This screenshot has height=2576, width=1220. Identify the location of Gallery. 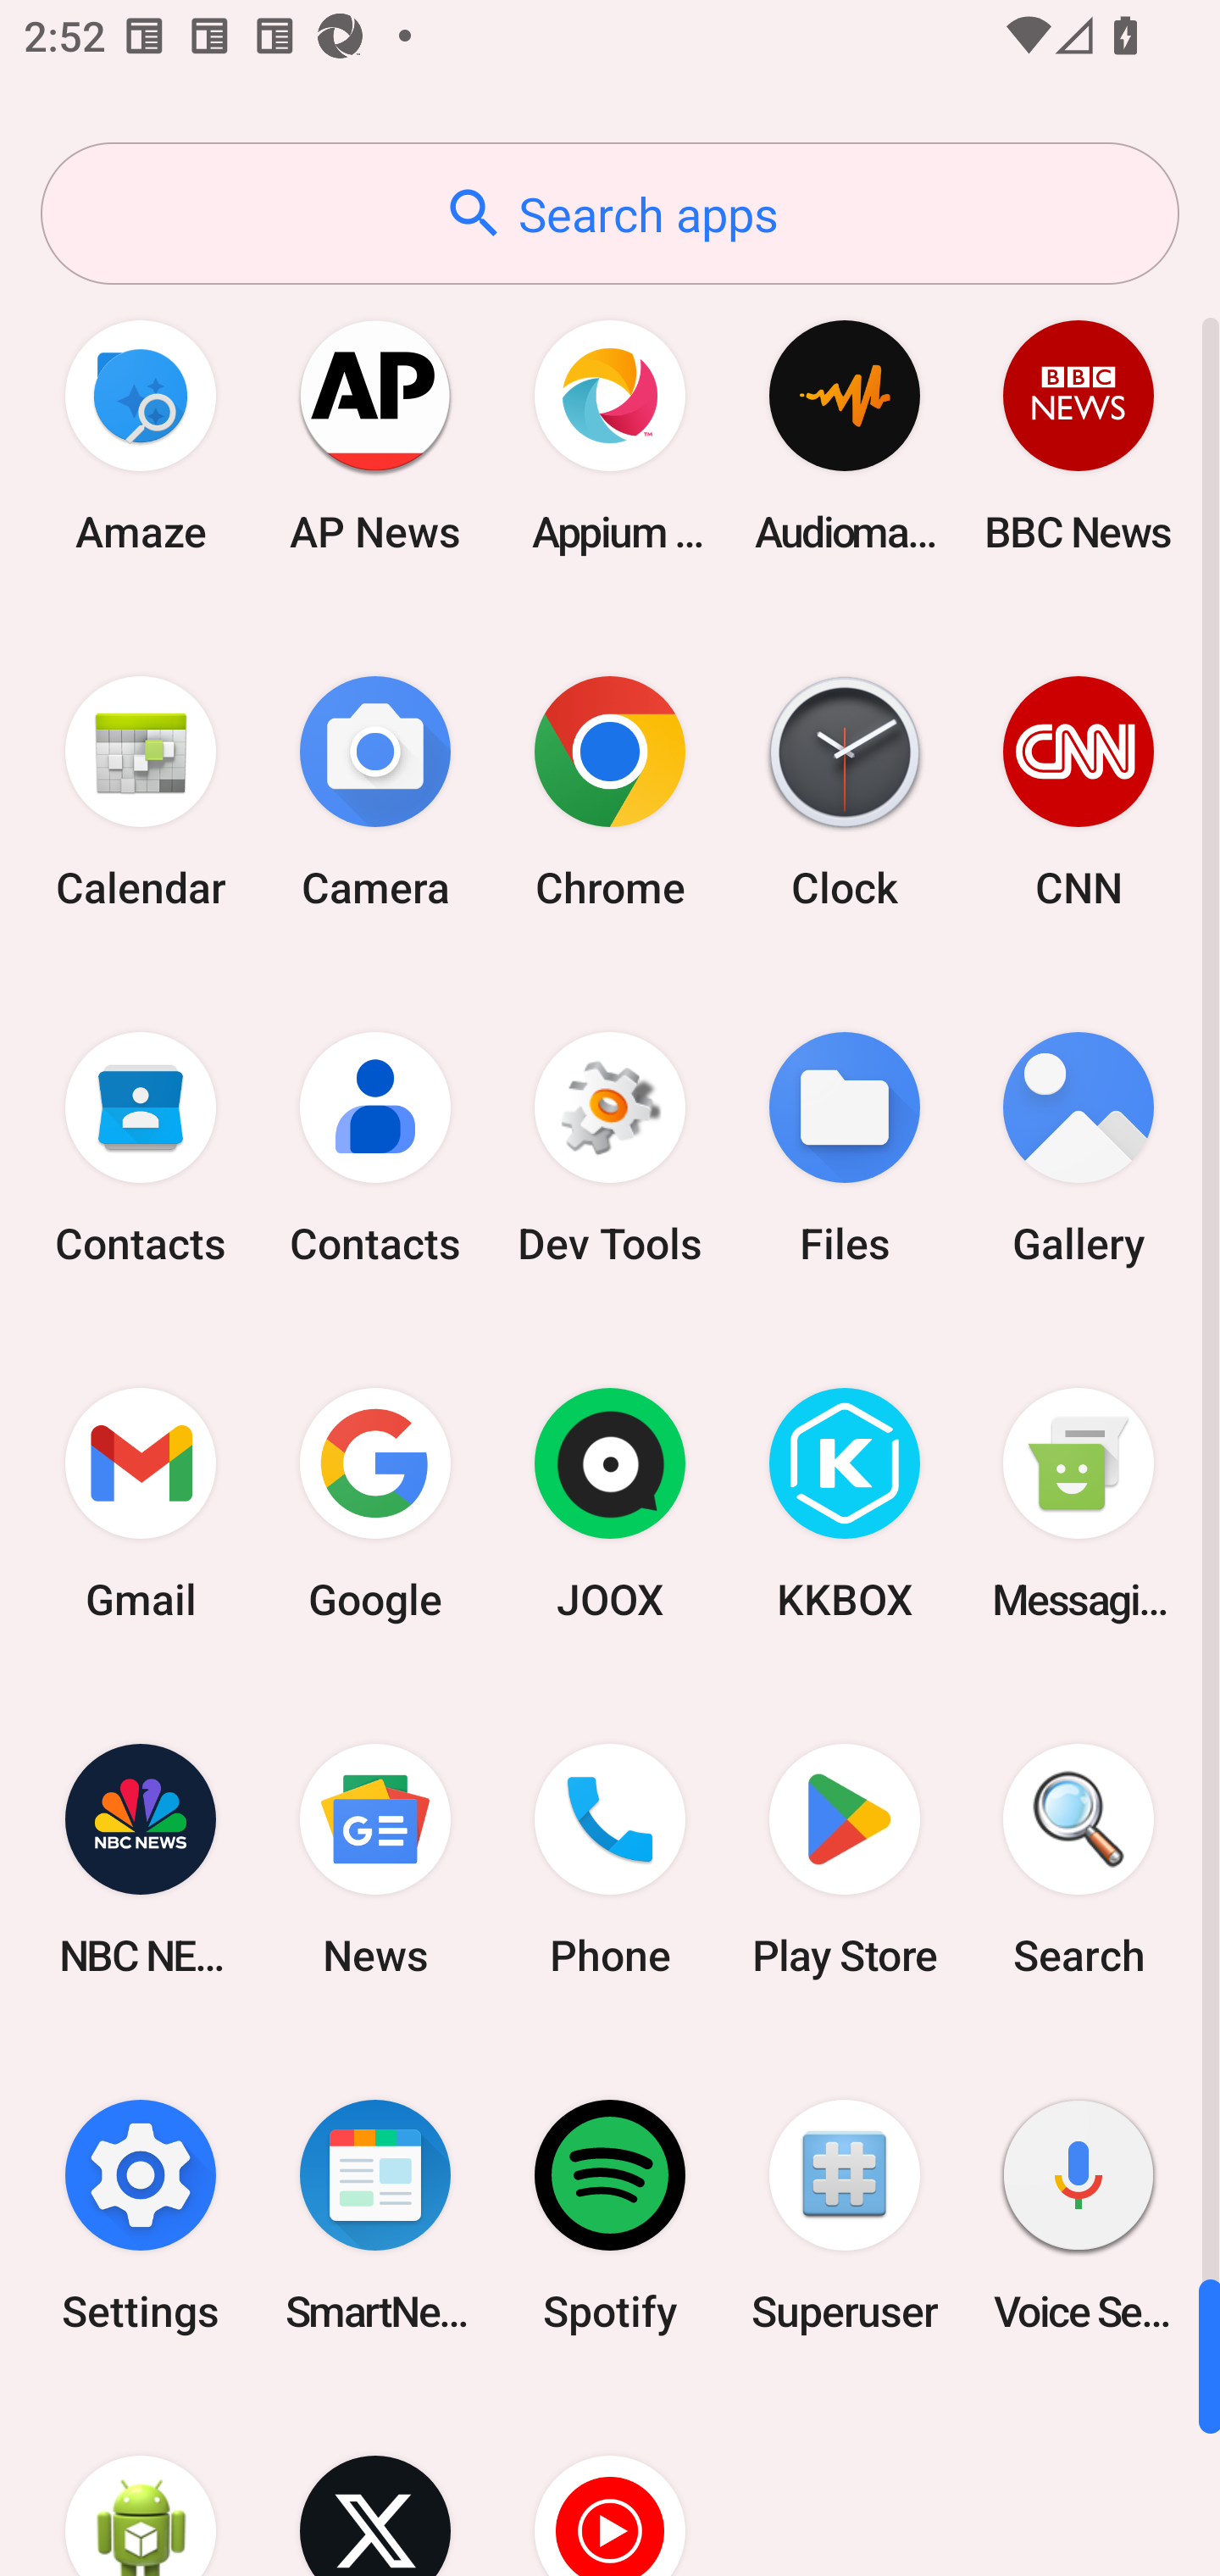
(1079, 1149).